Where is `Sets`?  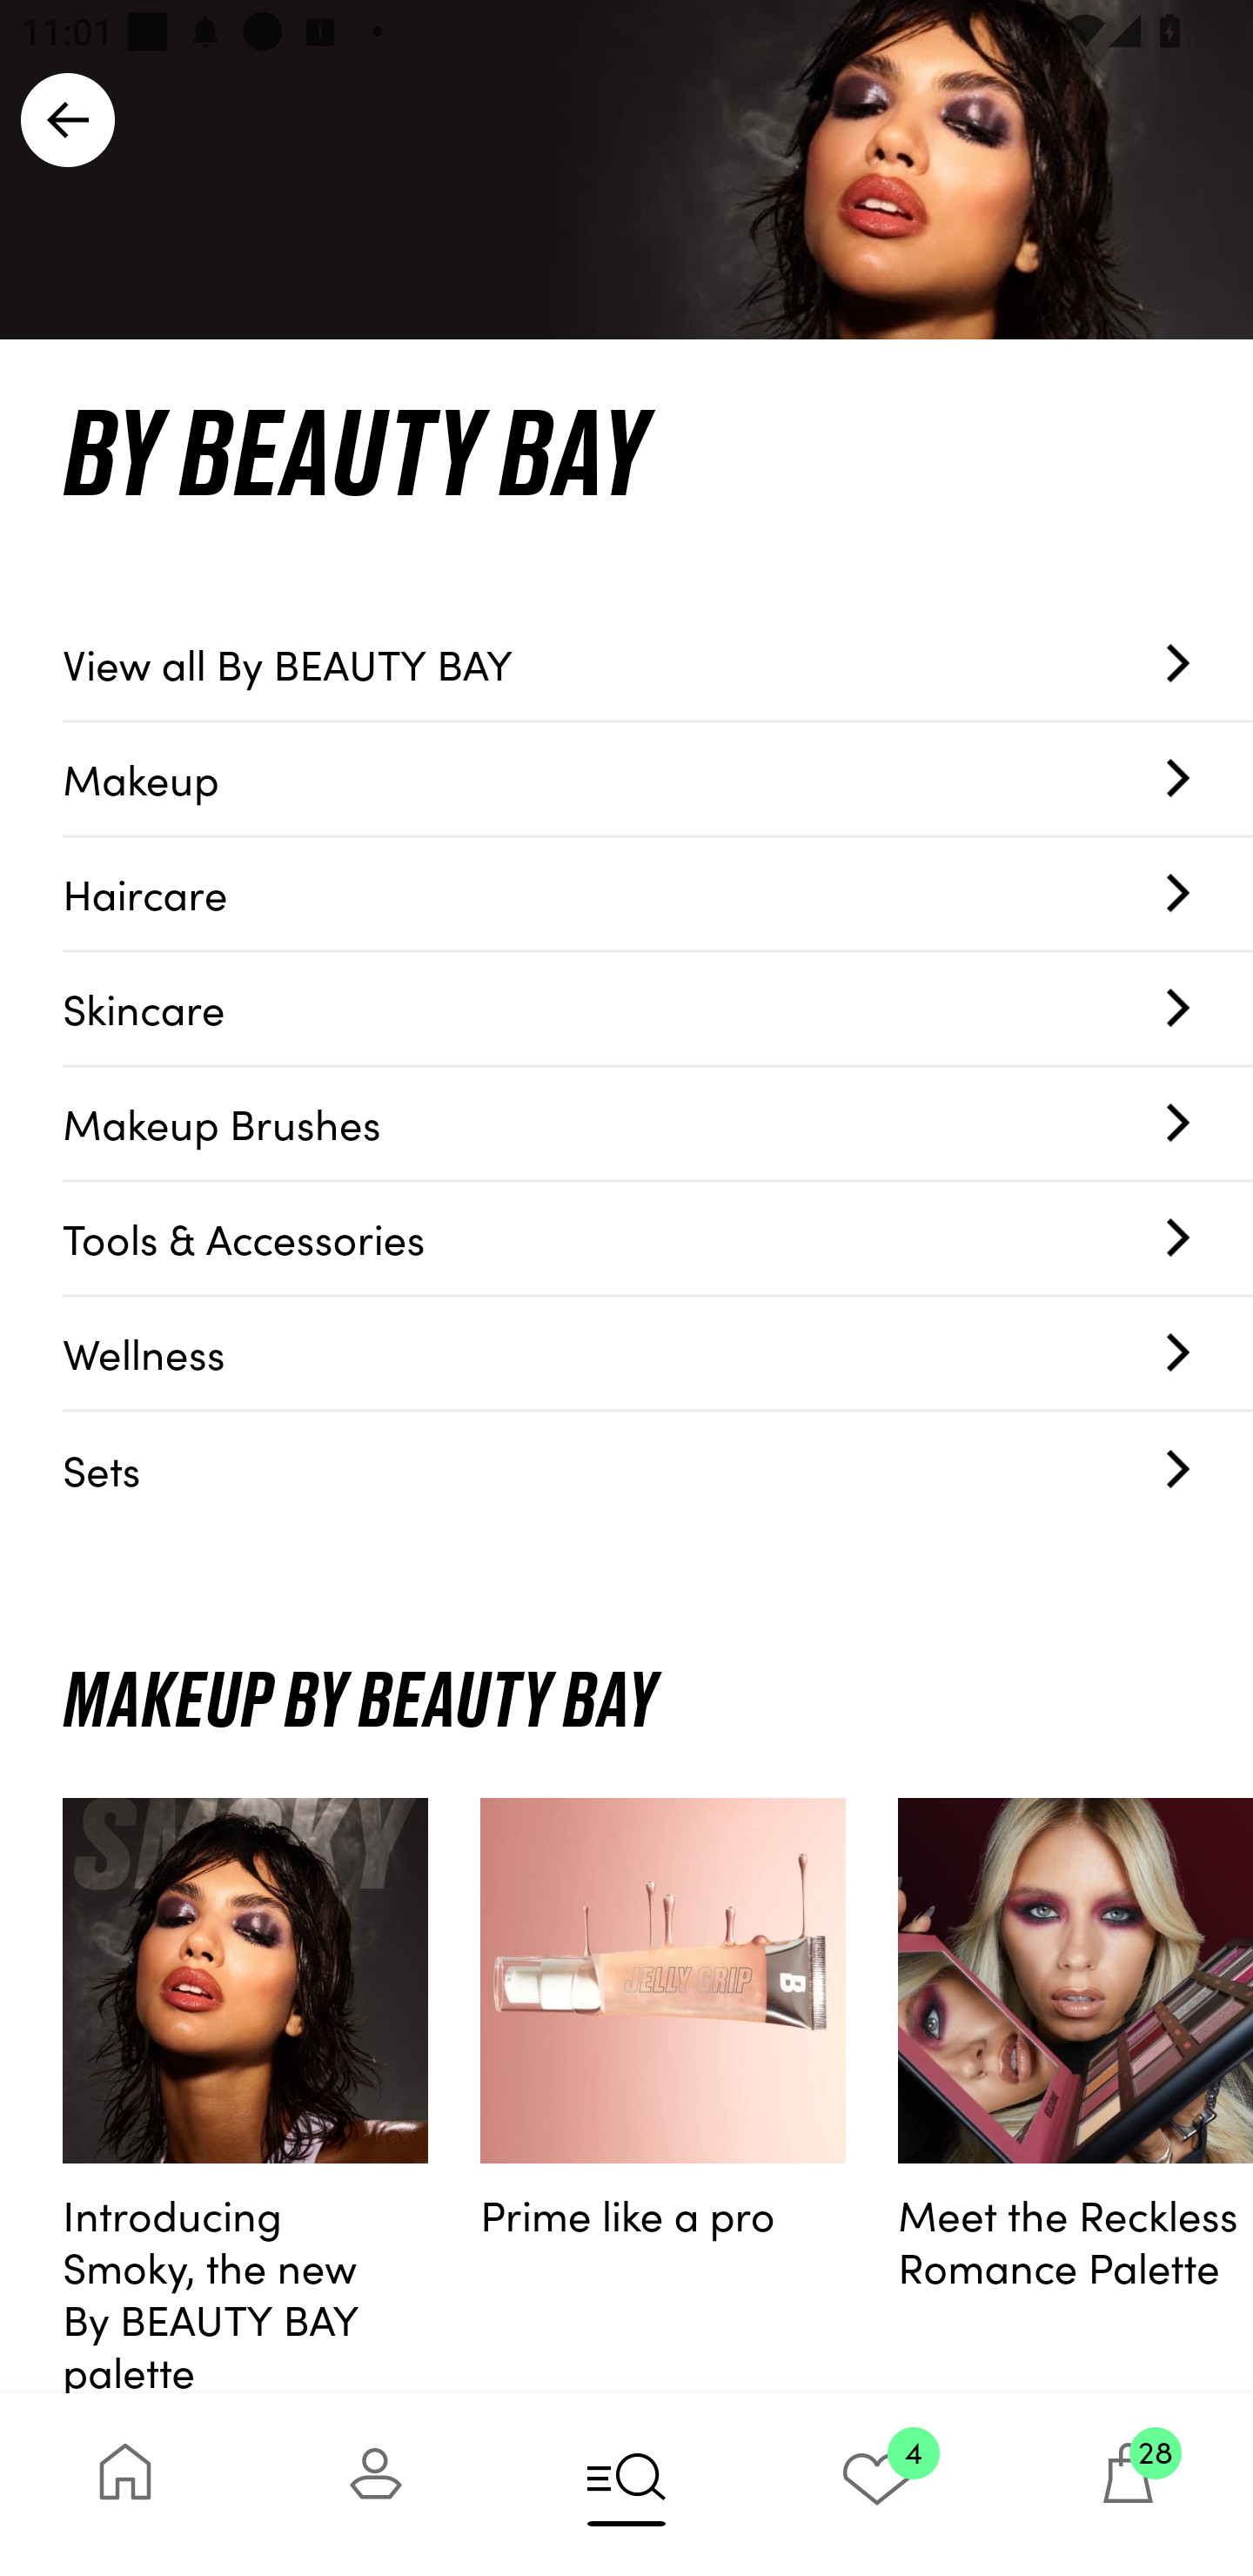
Sets is located at coordinates (658, 1469).